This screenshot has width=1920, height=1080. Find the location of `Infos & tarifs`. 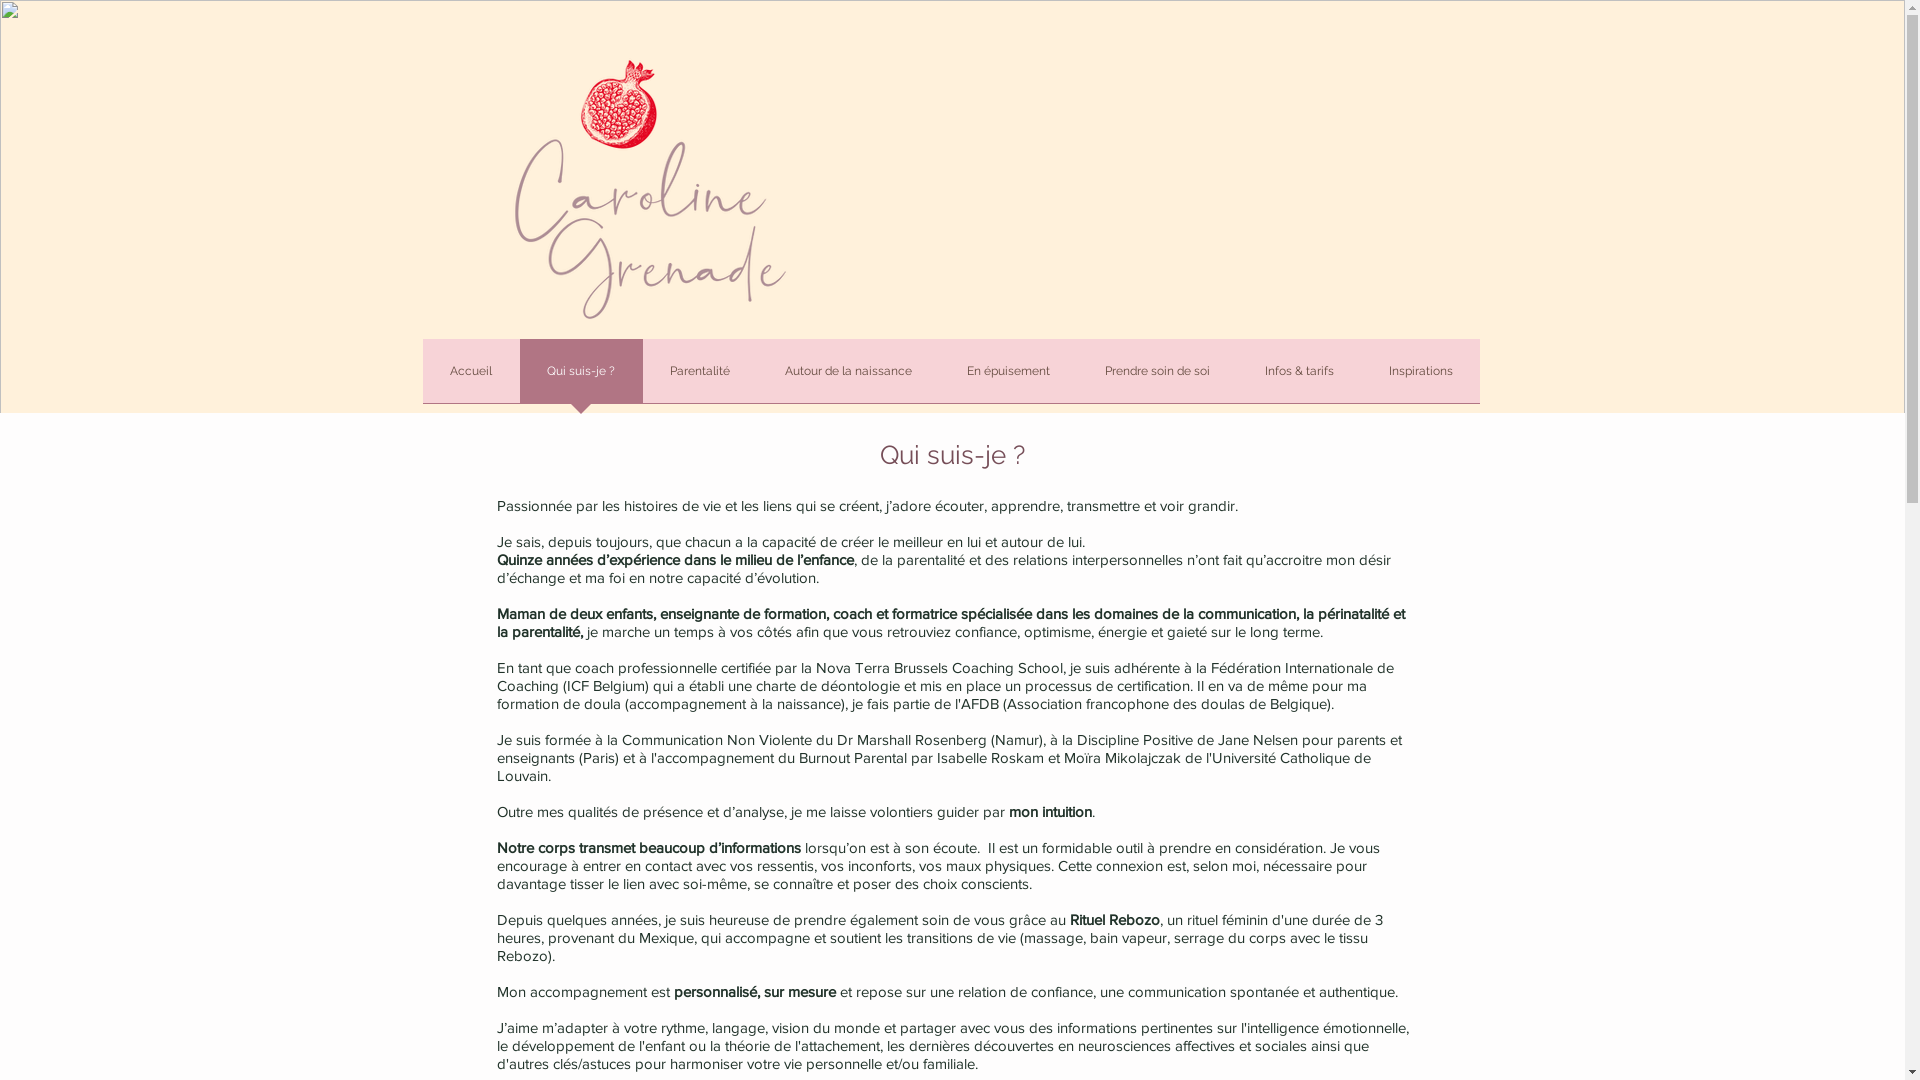

Infos & tarifs is located at coordinates (1300, 378).